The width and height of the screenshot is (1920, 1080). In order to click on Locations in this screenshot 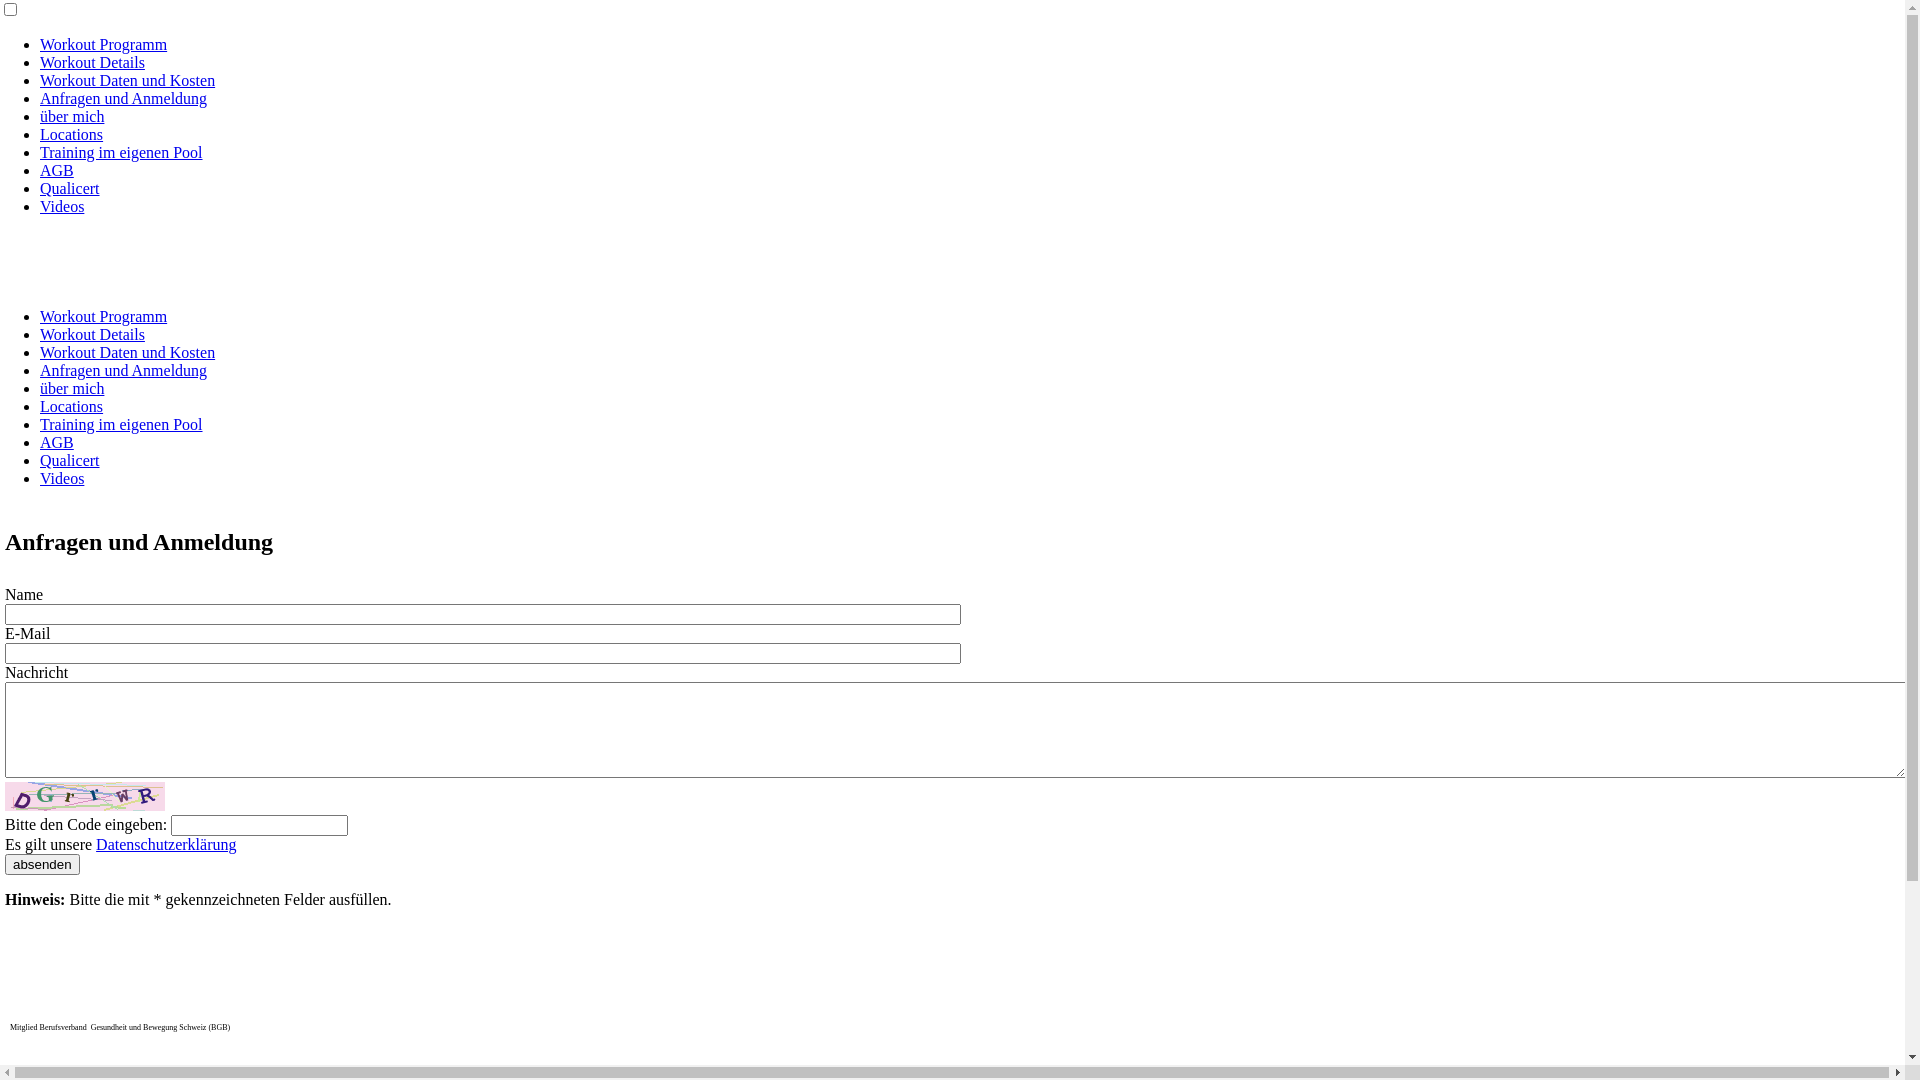, I will do `click(72, 406)`.